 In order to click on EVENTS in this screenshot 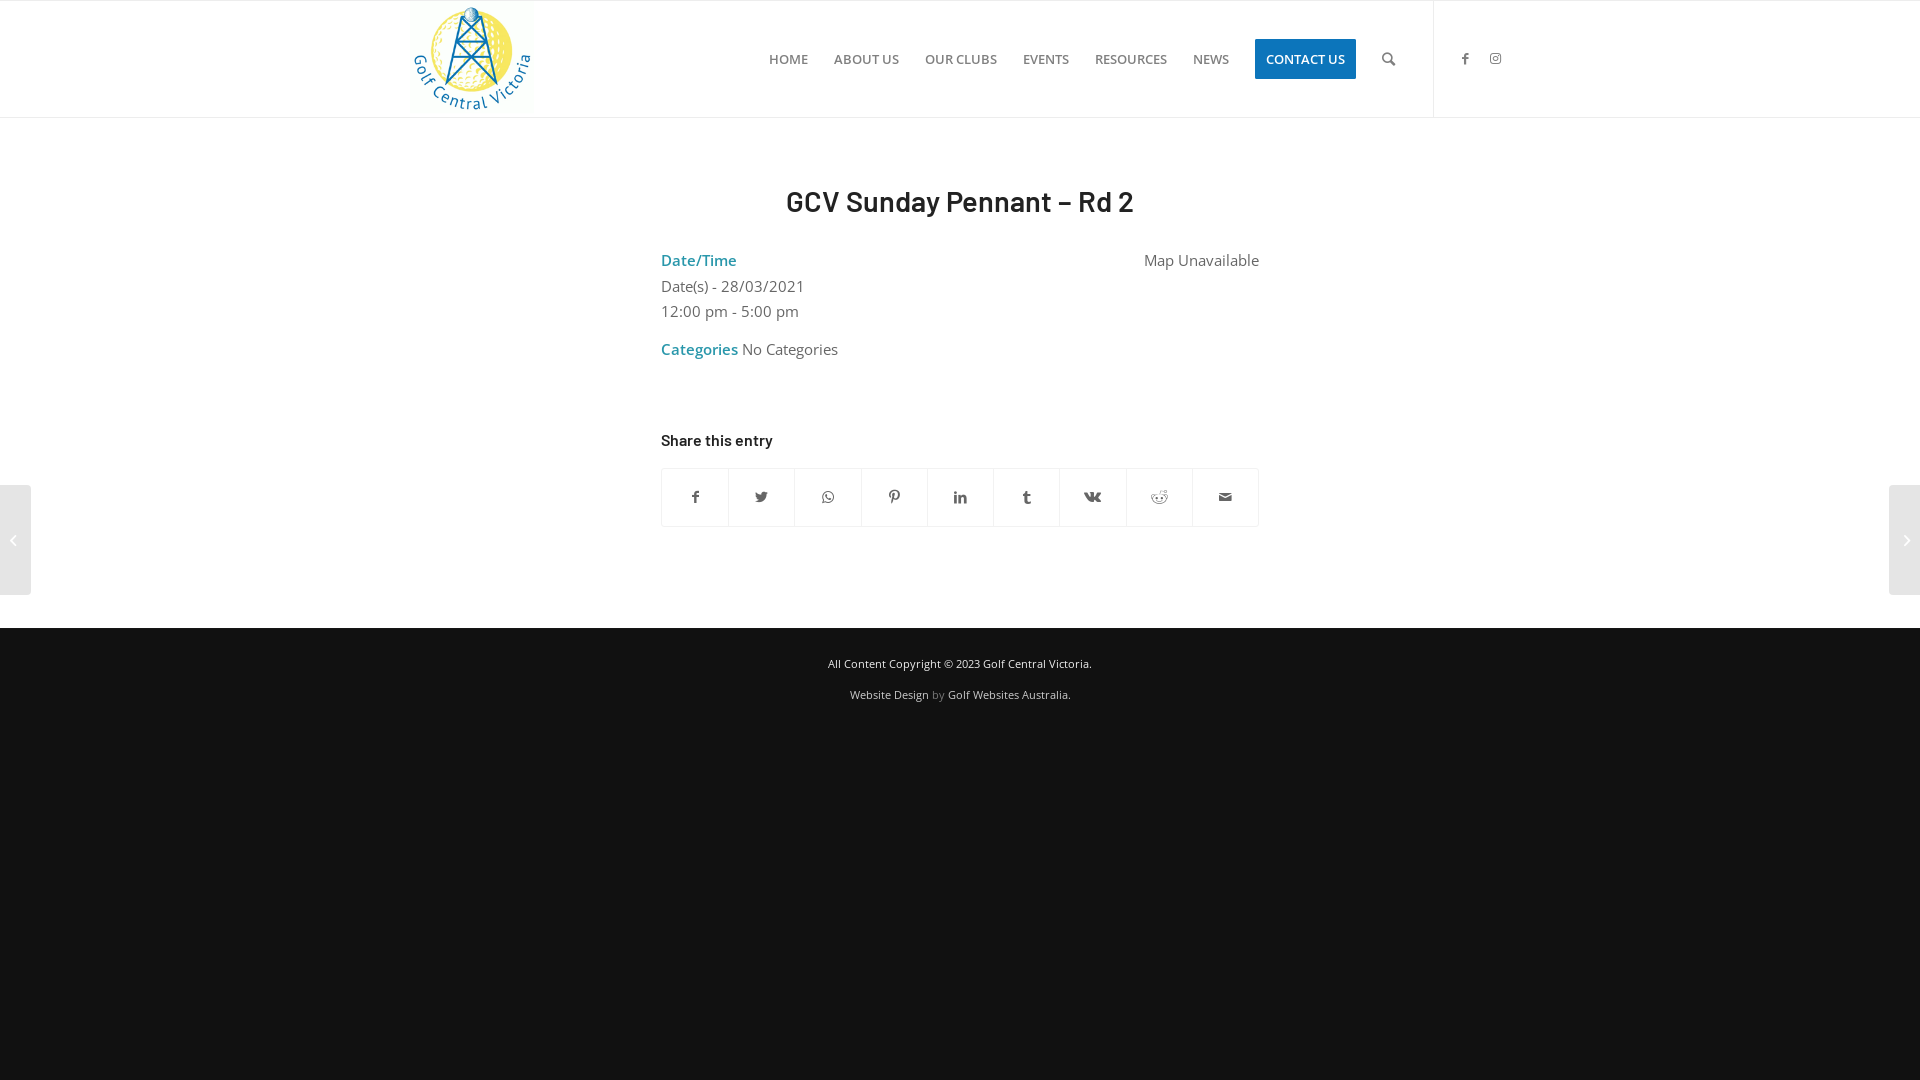, I will do `click(1046, 59)`.